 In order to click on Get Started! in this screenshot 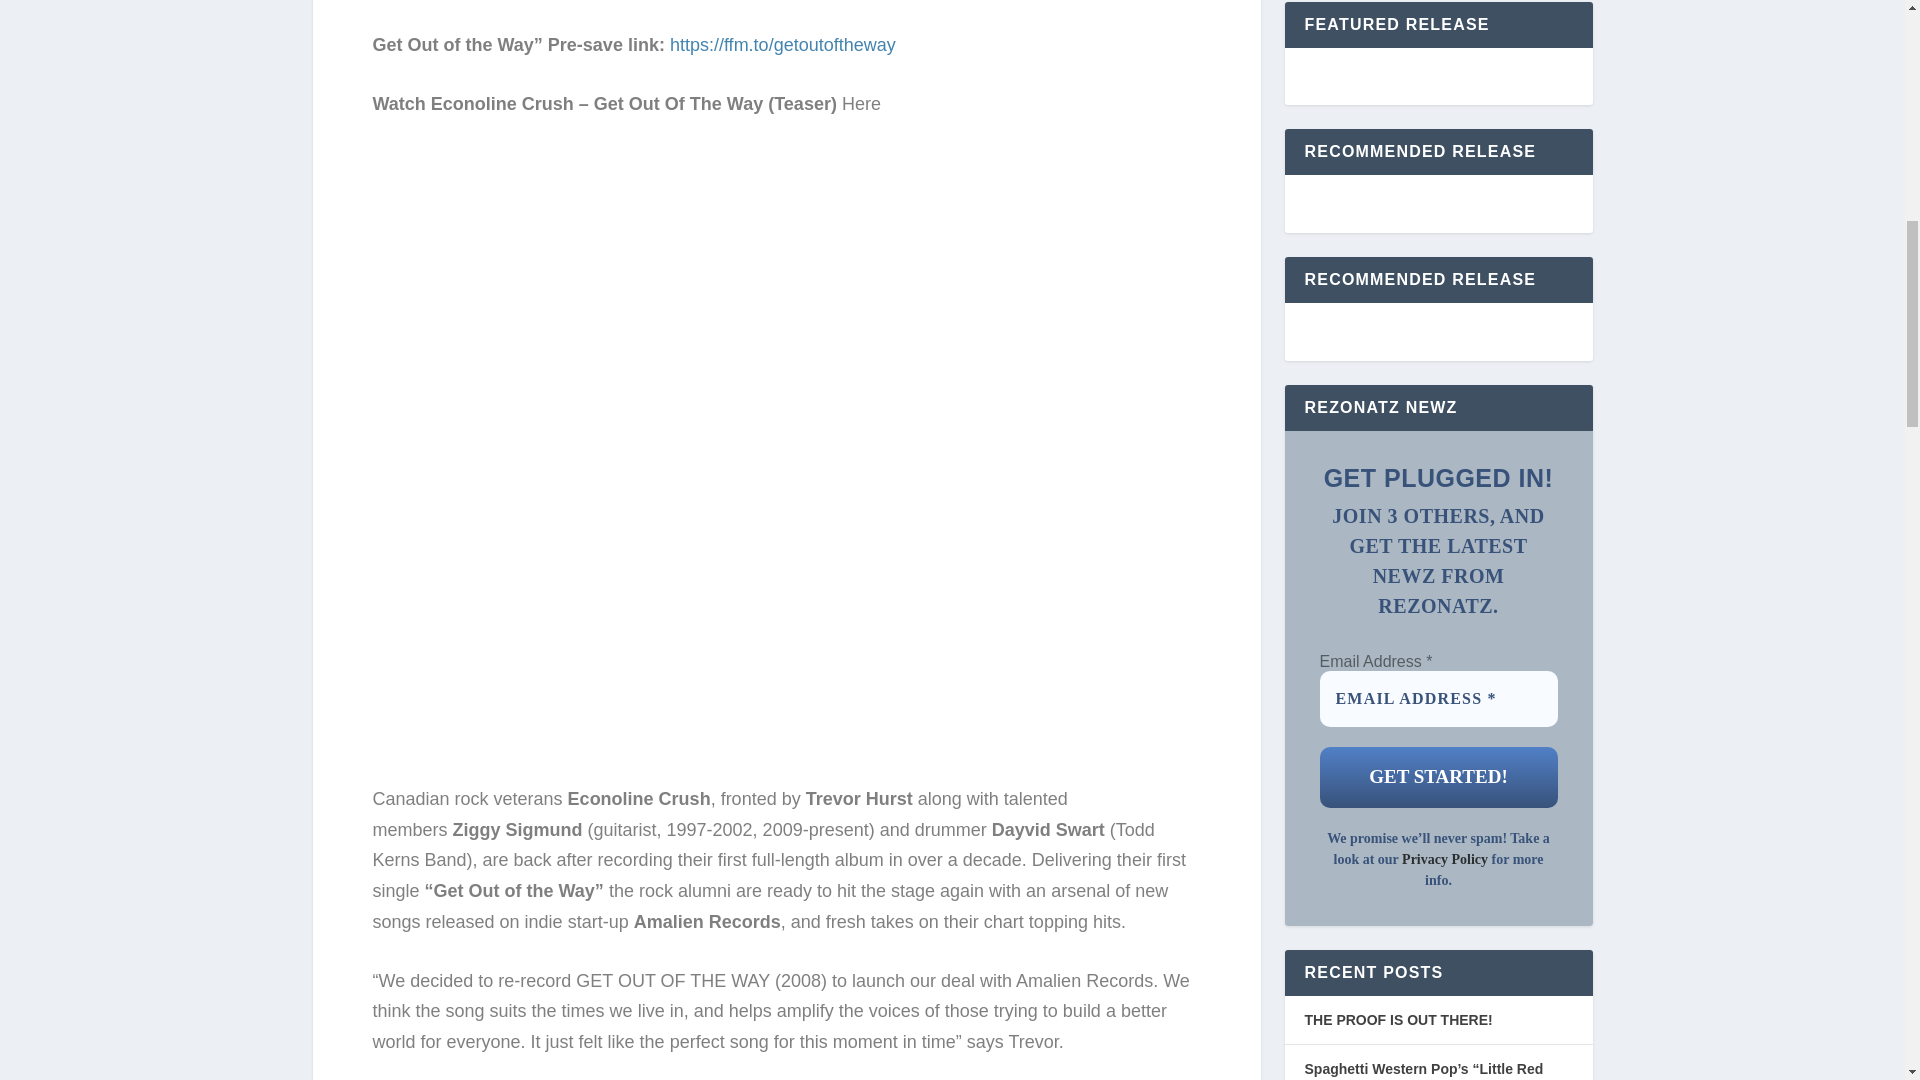, I will do `click(1438, 777)`.